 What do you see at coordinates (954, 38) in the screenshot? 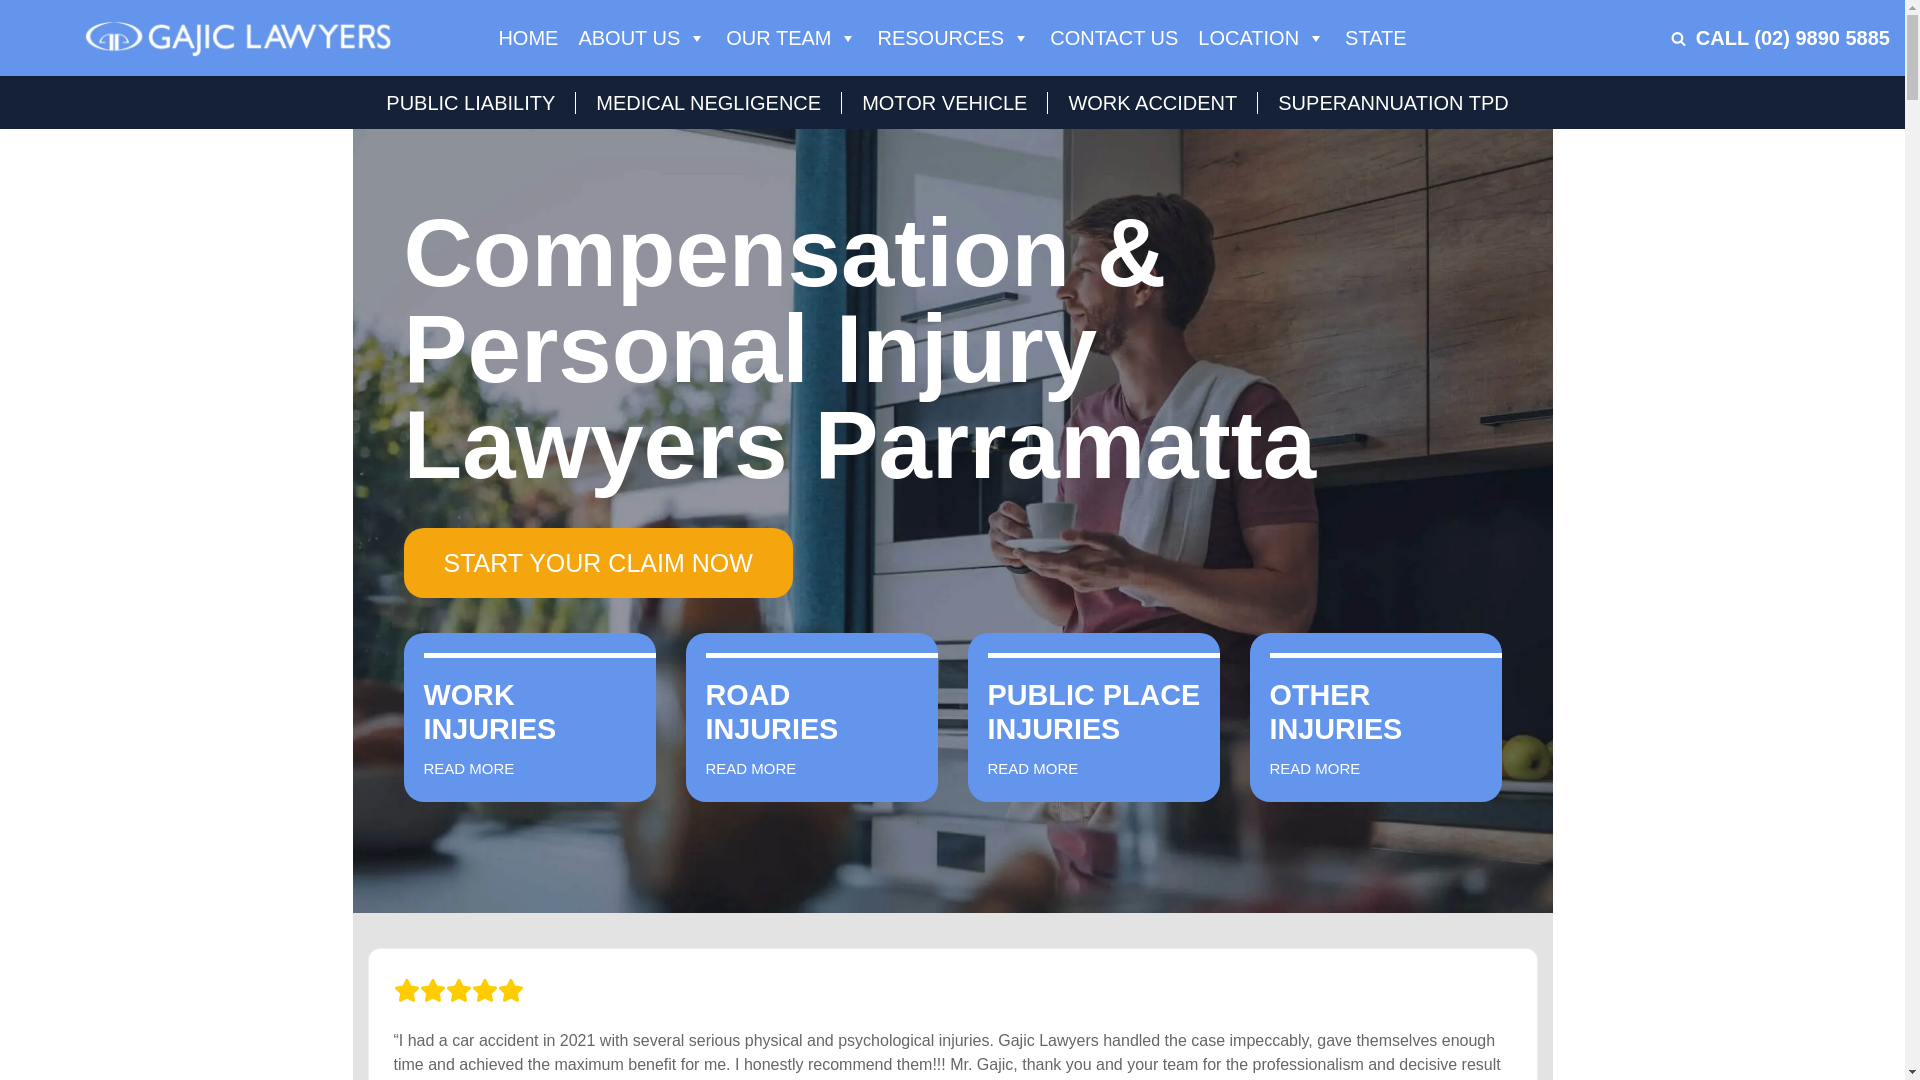
I see `RESOURCES` at bounding box center [954, 38].